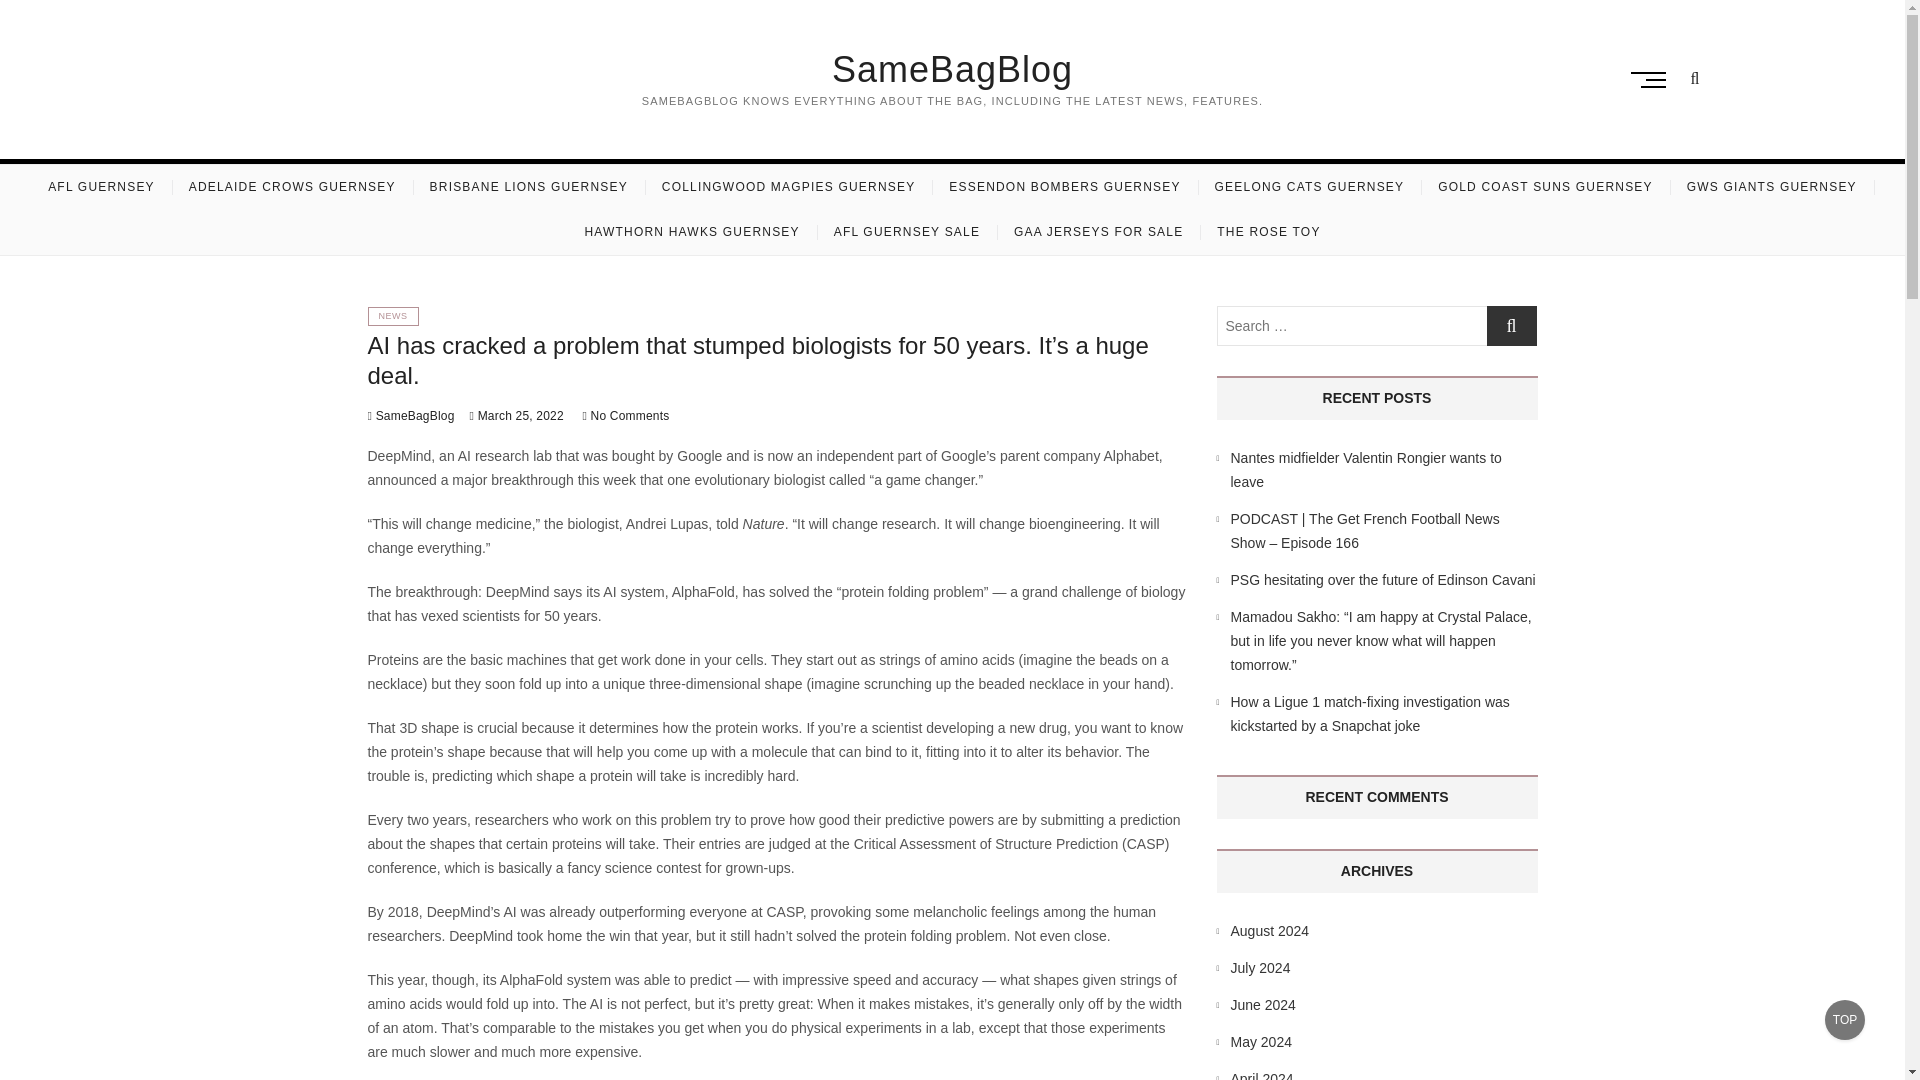  Describe the element at coordinates (101, 187) in the screenshot. I see `AFL GUERNSEY` at that location.